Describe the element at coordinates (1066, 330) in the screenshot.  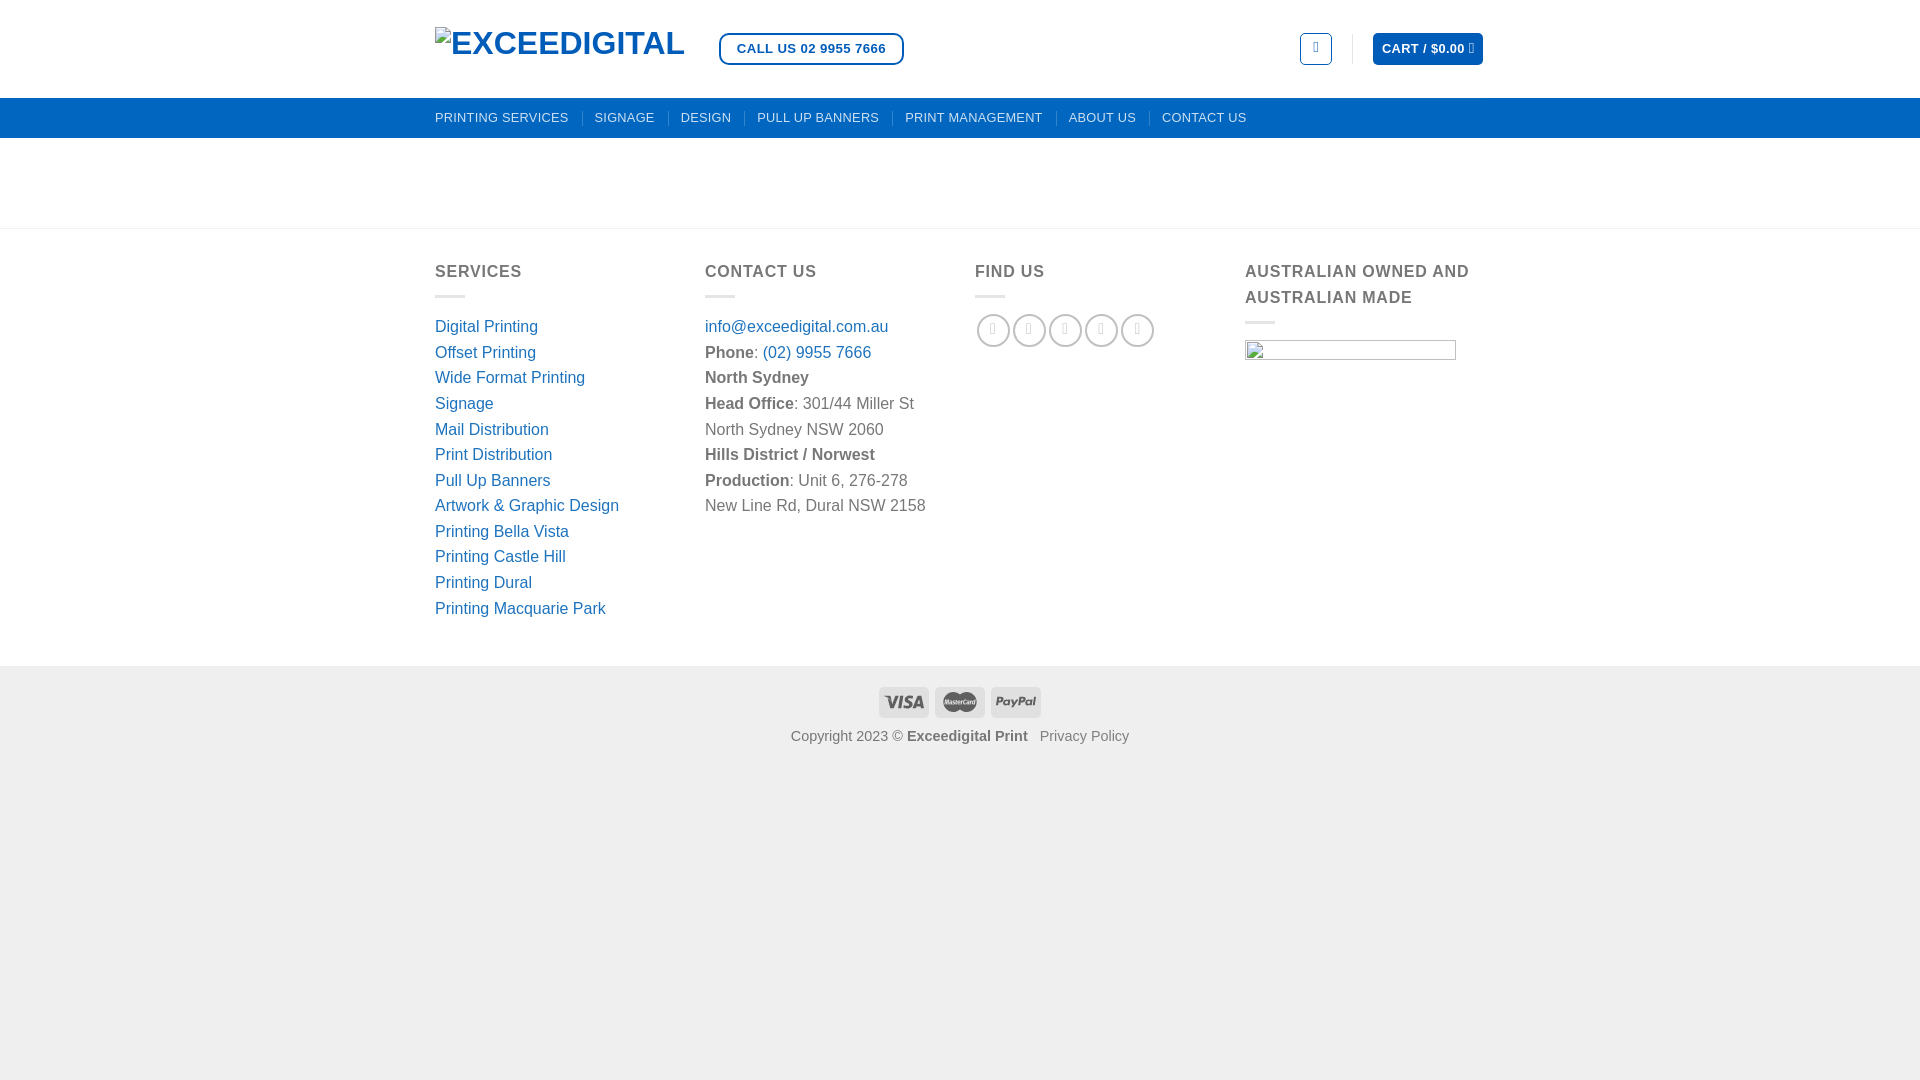
I see `Follow on Twitter` at that location.